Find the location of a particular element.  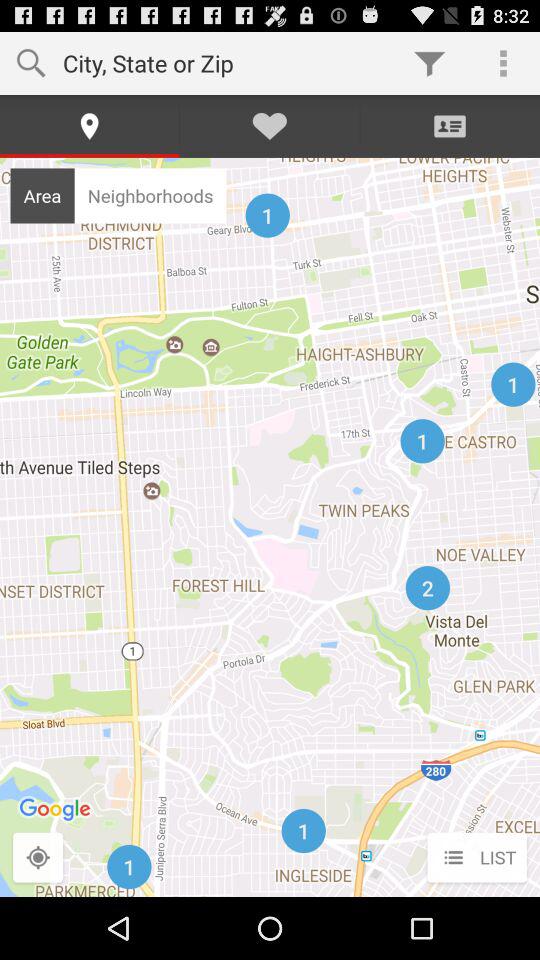

scroll until area icon is located at coordinates (42, 195).